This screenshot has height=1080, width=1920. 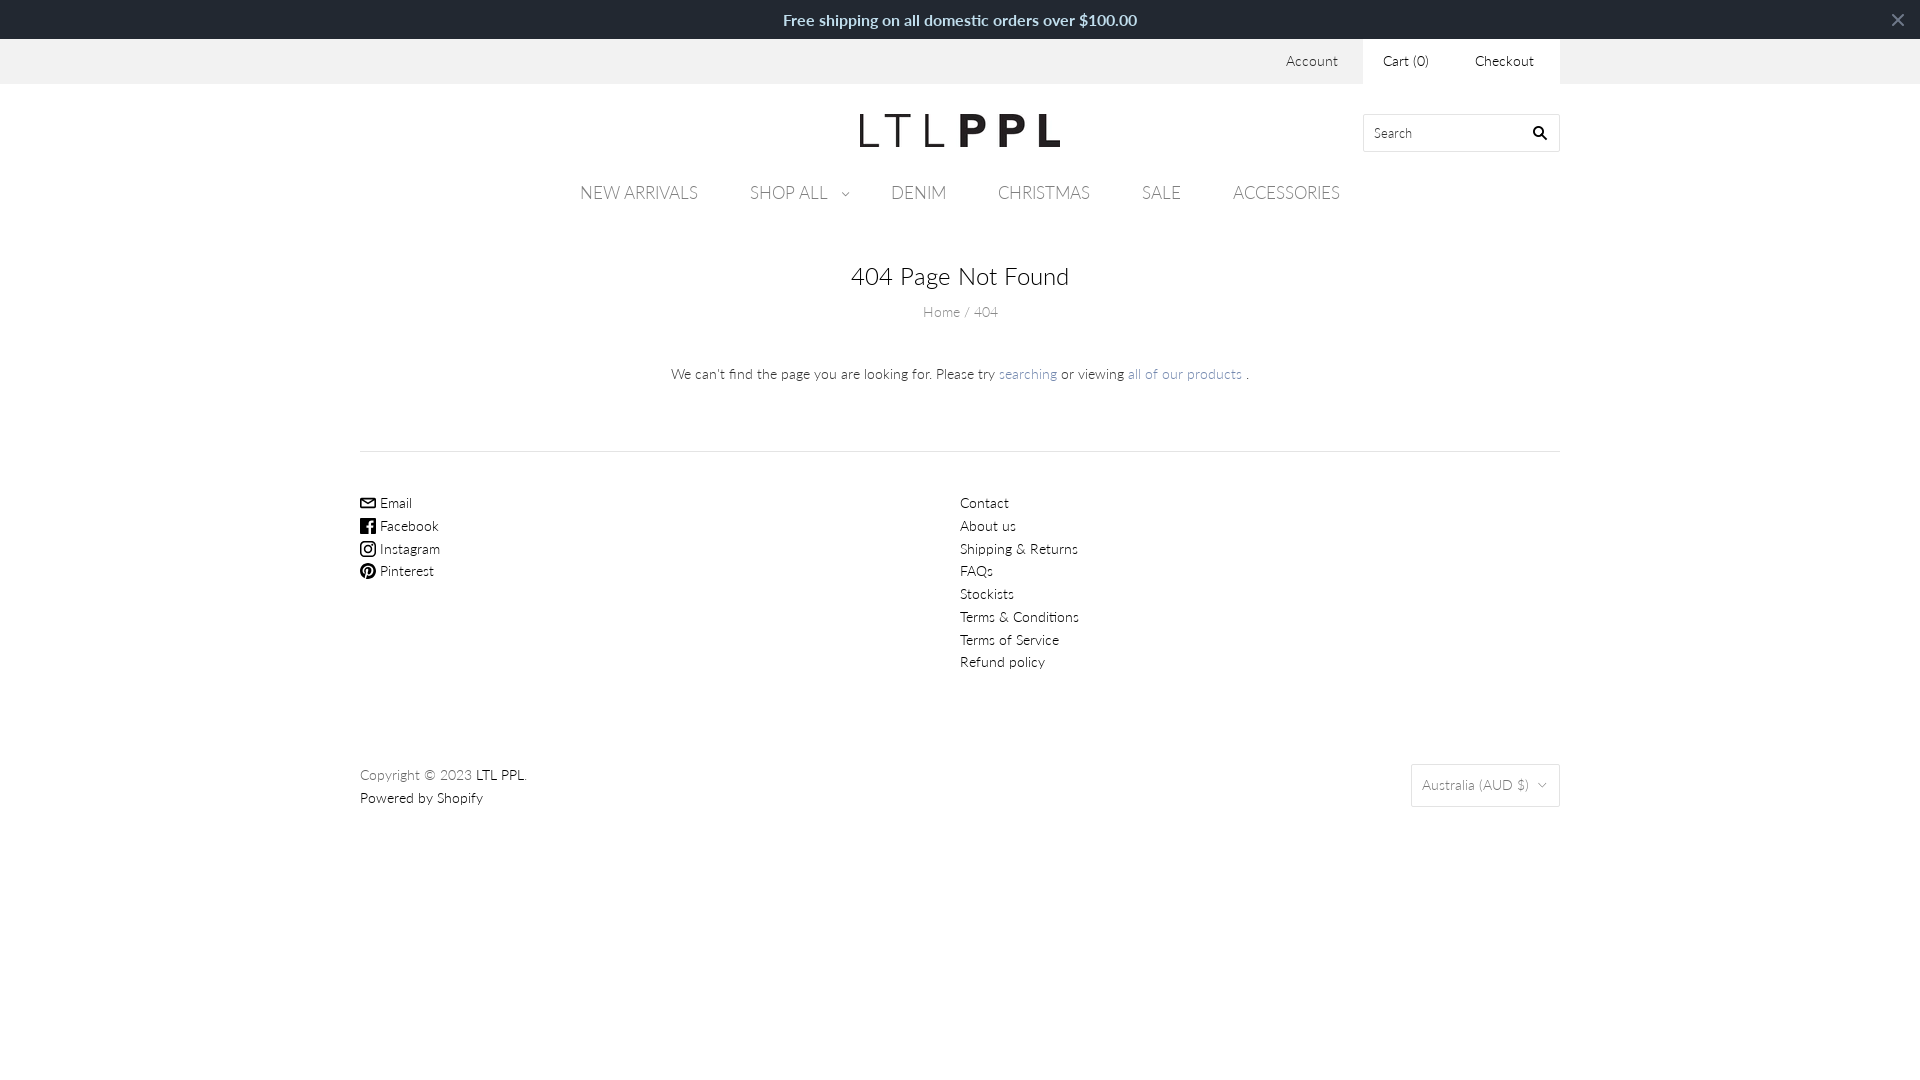 I want to click on Instagram, so click(x=400, y=548).